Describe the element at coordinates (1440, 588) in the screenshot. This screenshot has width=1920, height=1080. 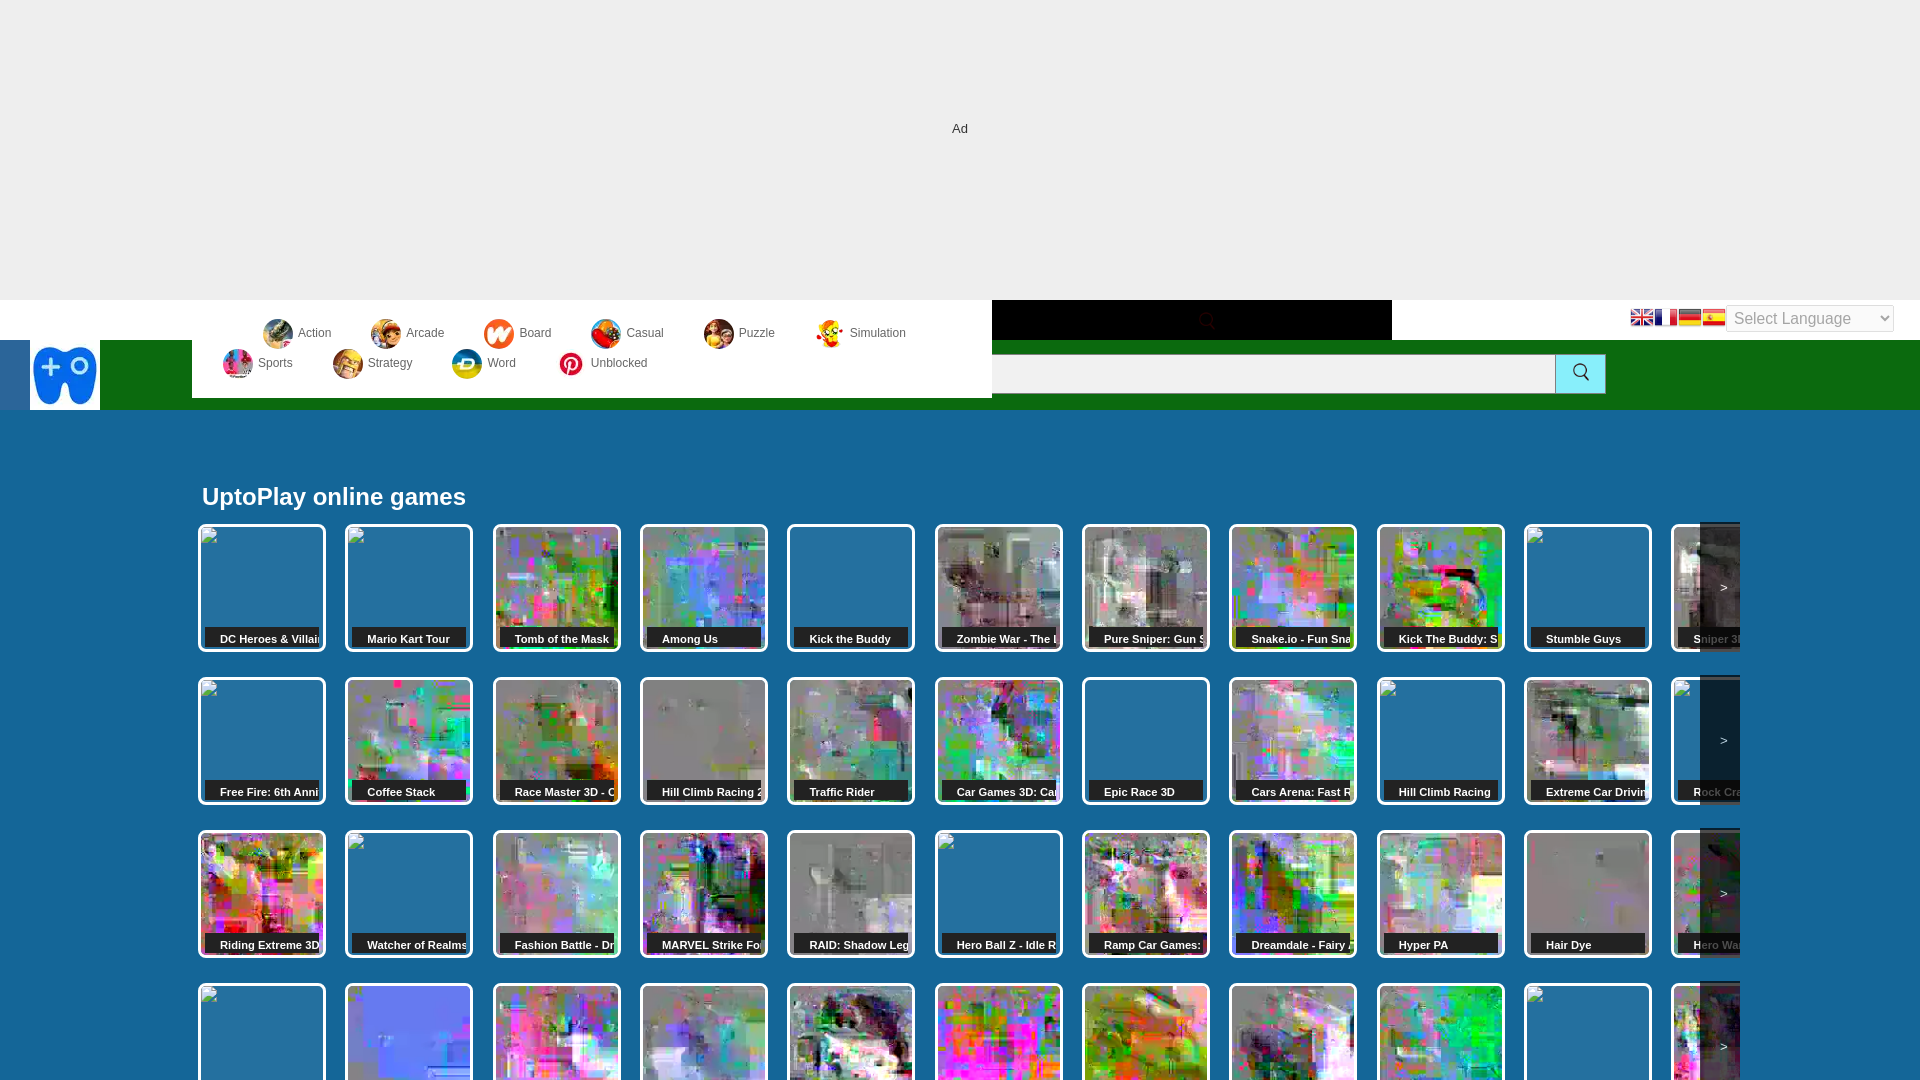
I see `Kick The Buddy: Second Kick` at that location.